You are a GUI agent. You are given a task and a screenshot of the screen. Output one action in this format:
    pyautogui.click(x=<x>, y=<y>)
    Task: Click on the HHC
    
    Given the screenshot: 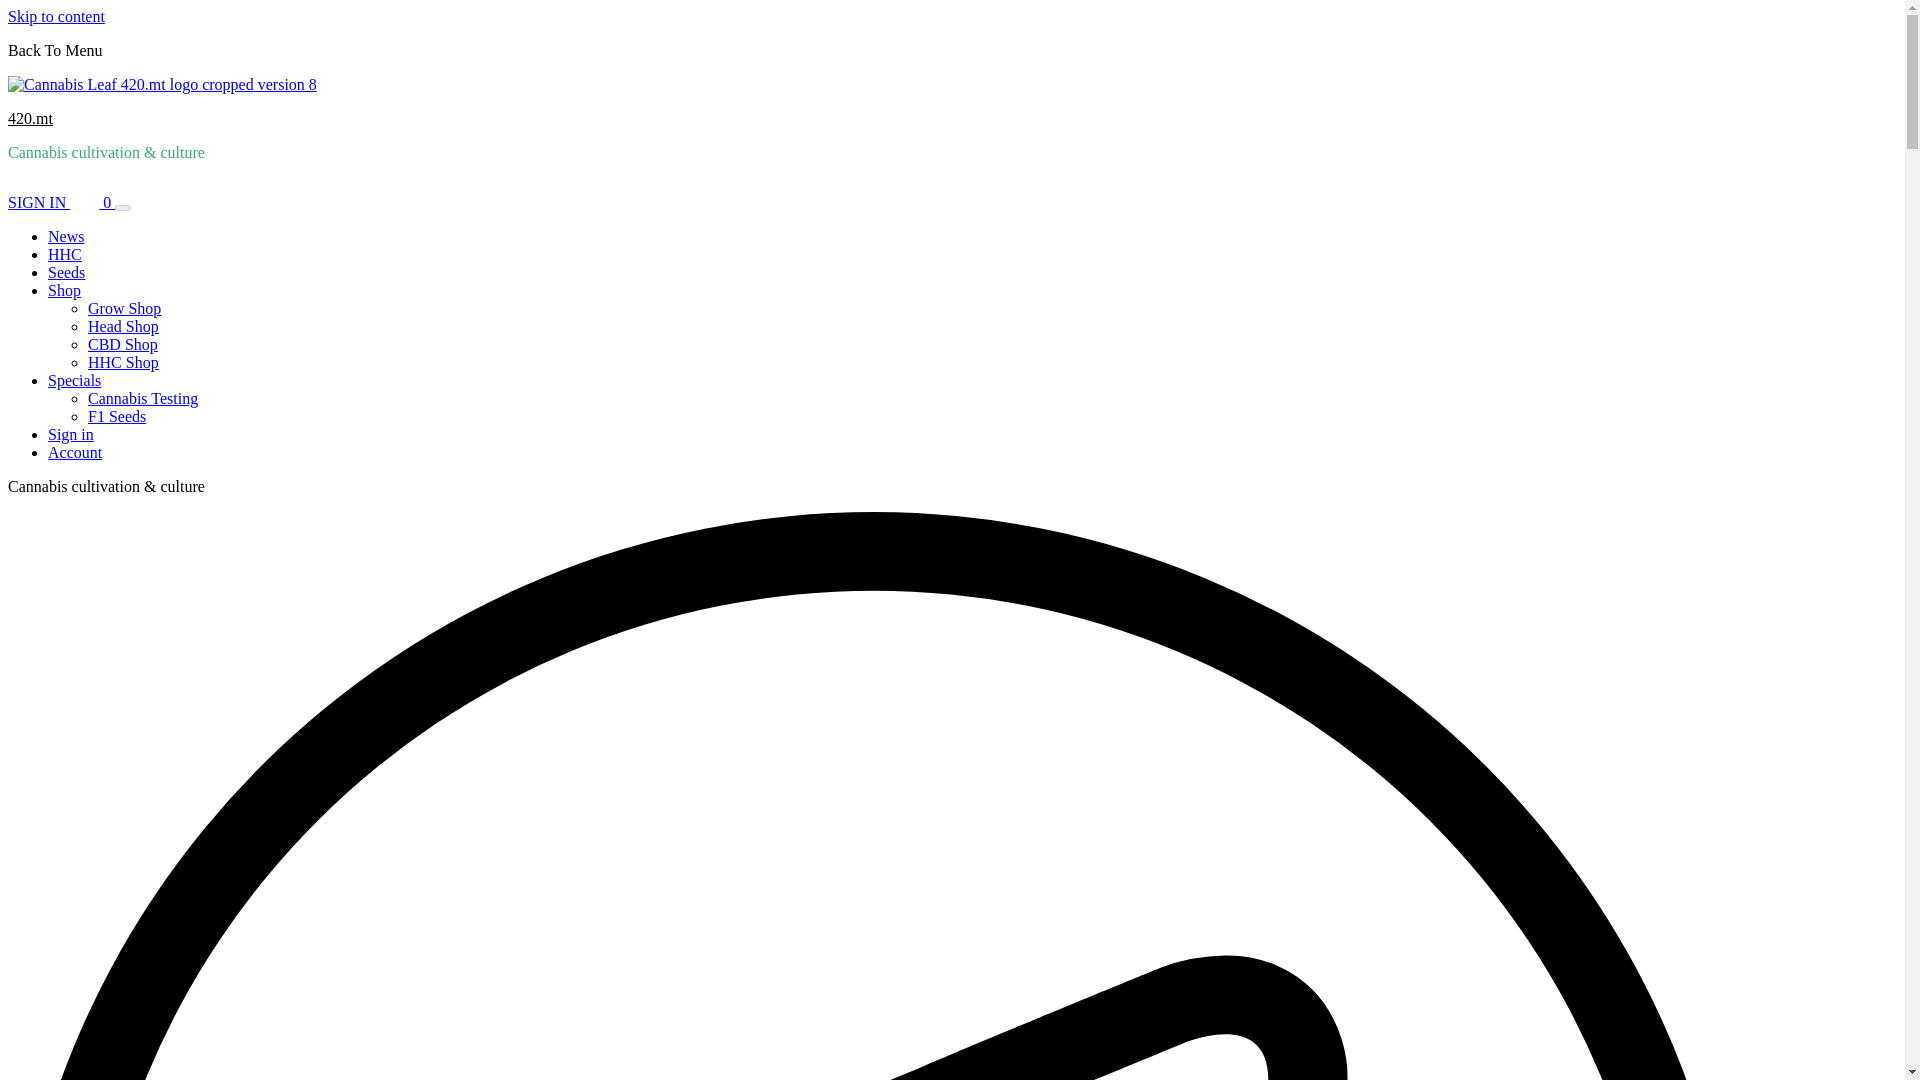 What is the action you would take?
    pyautogui.click(x=65, y=254)
    